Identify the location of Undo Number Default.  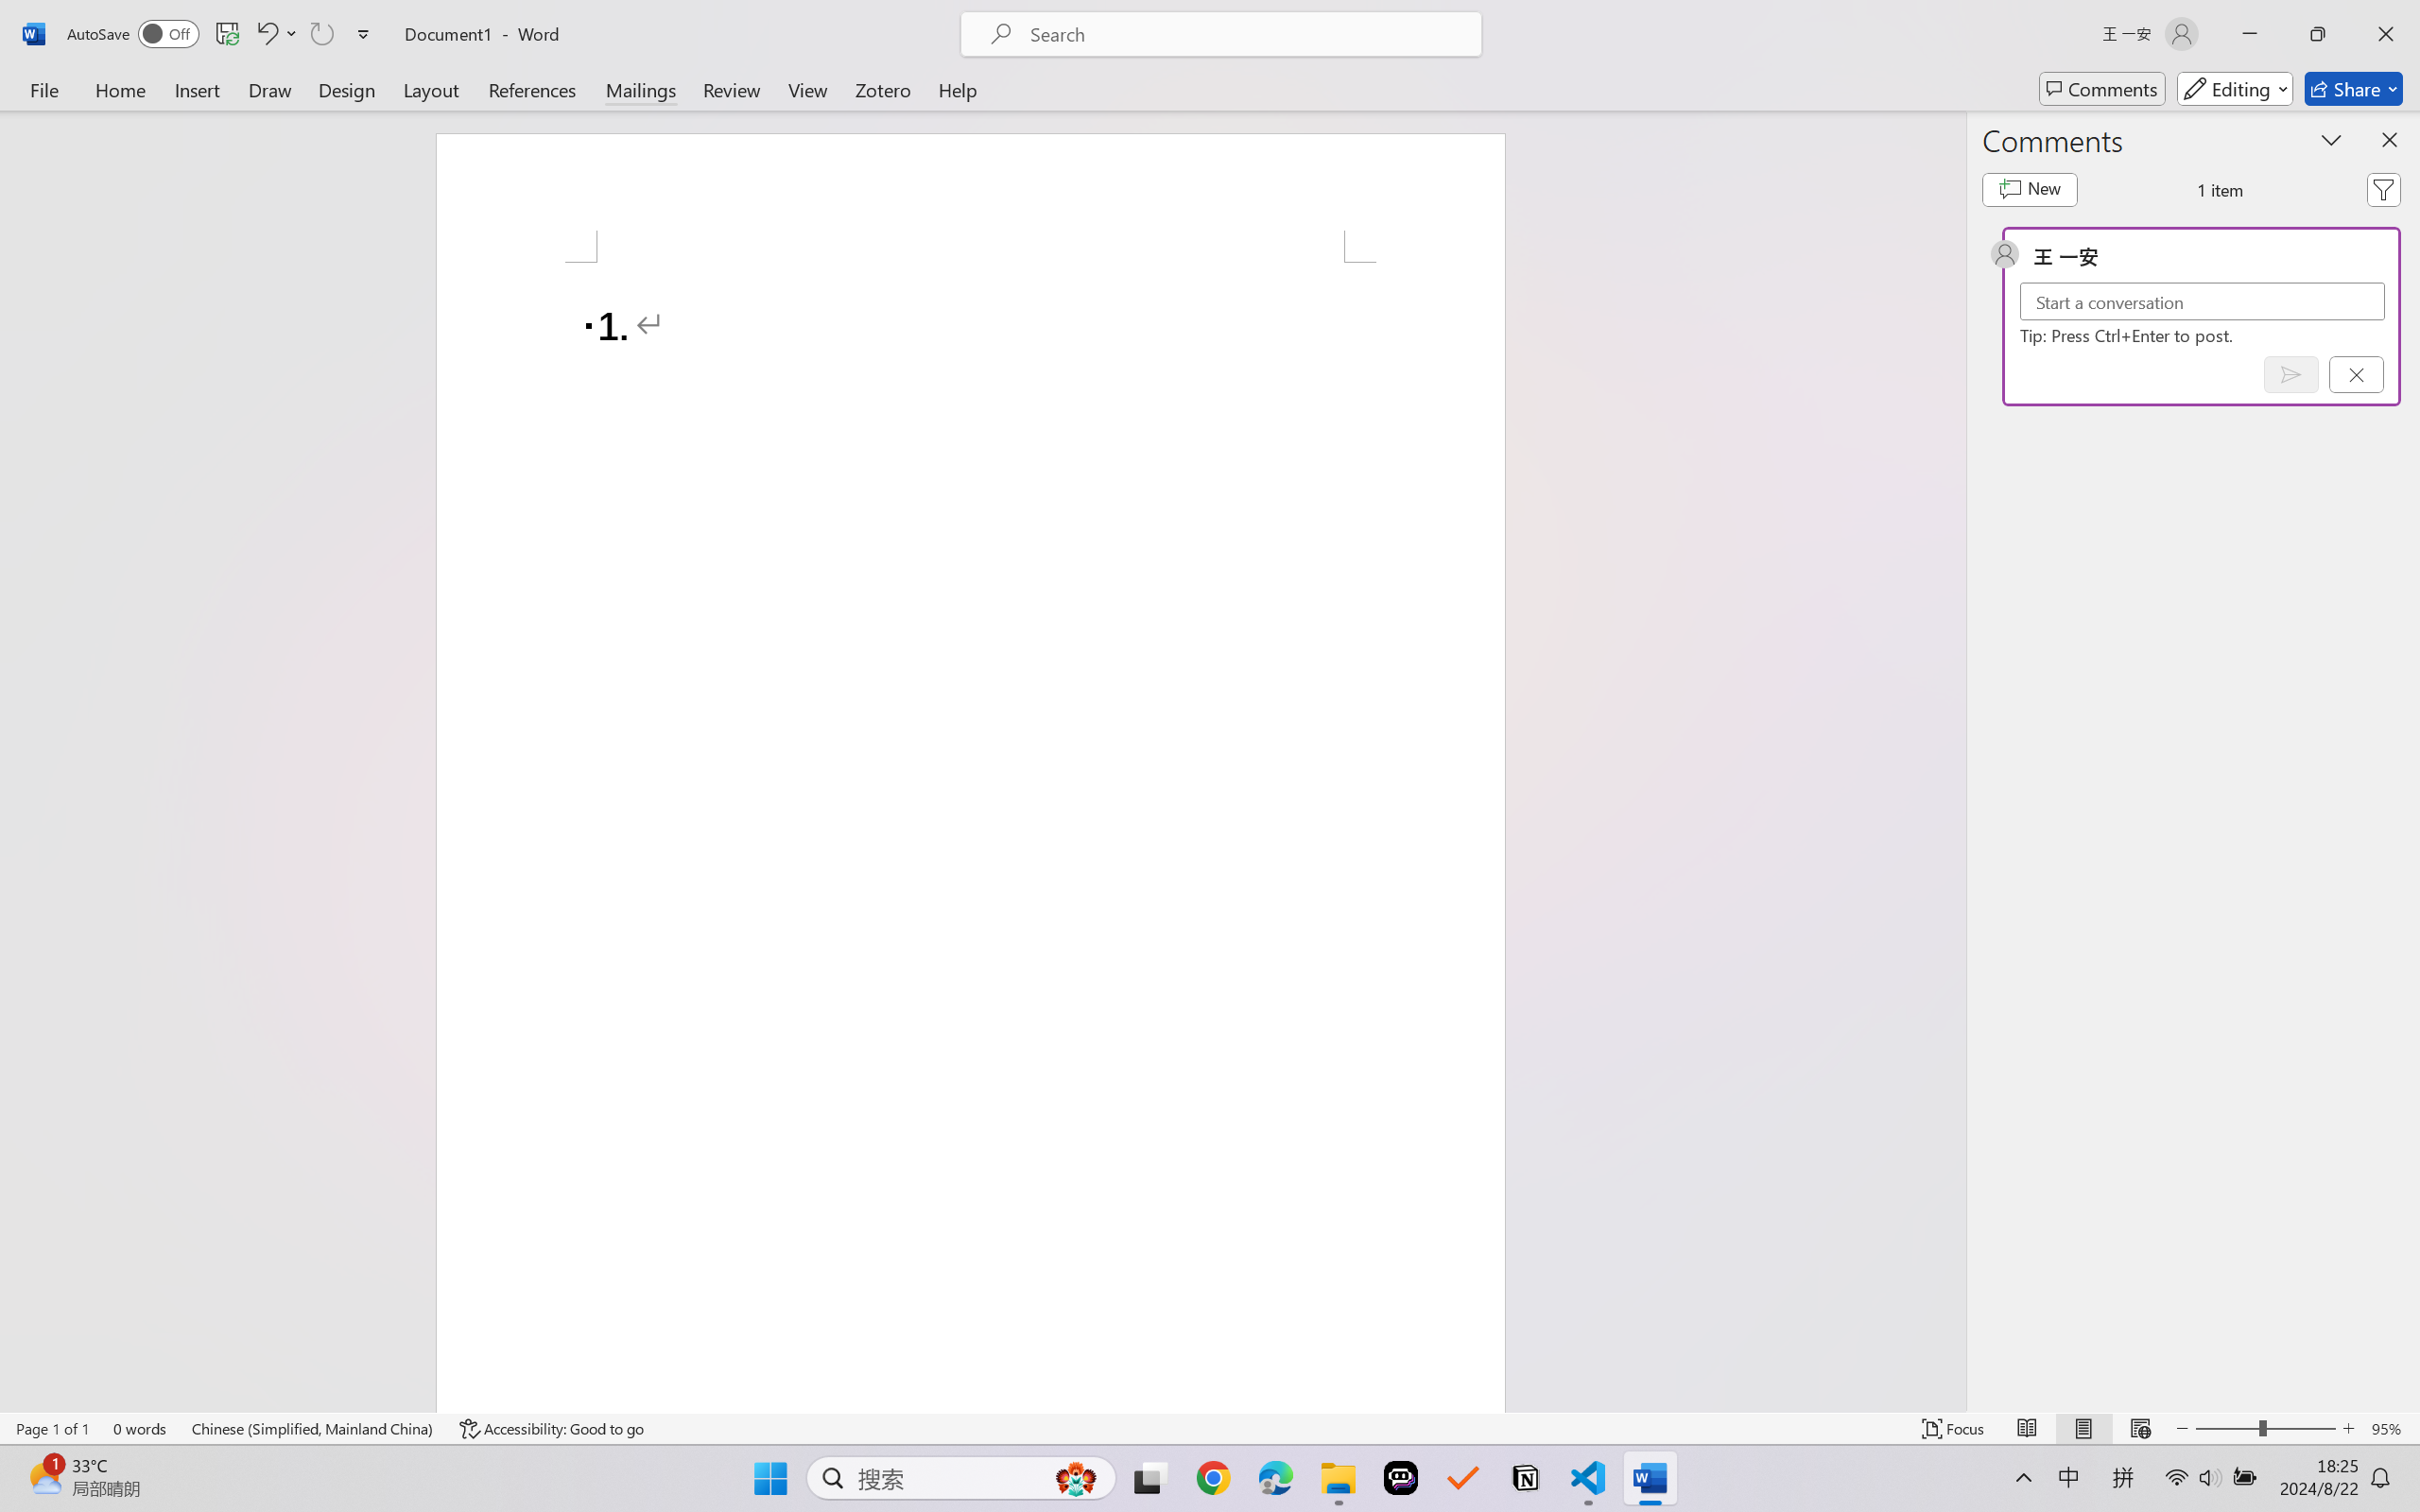
(276, 34).